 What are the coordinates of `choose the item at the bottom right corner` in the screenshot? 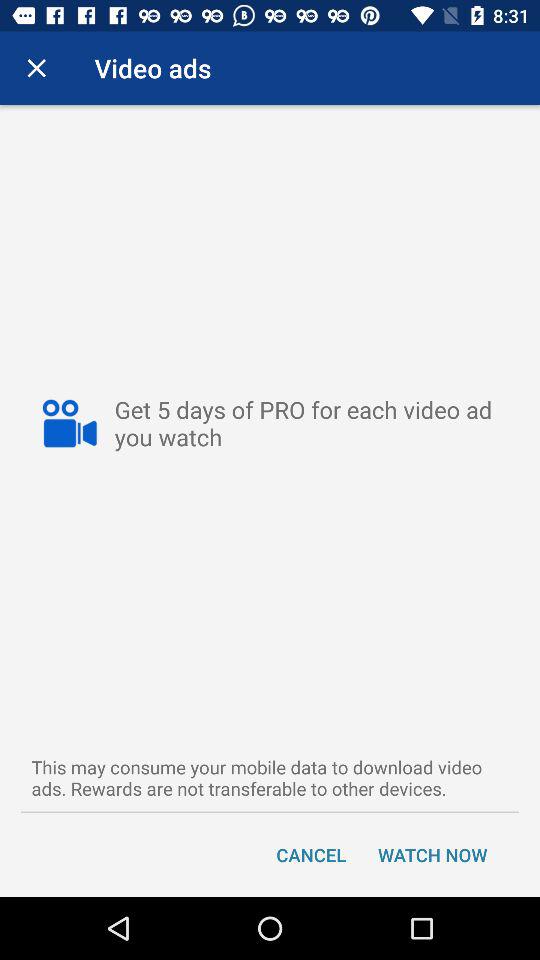 It's located at (432, 854).